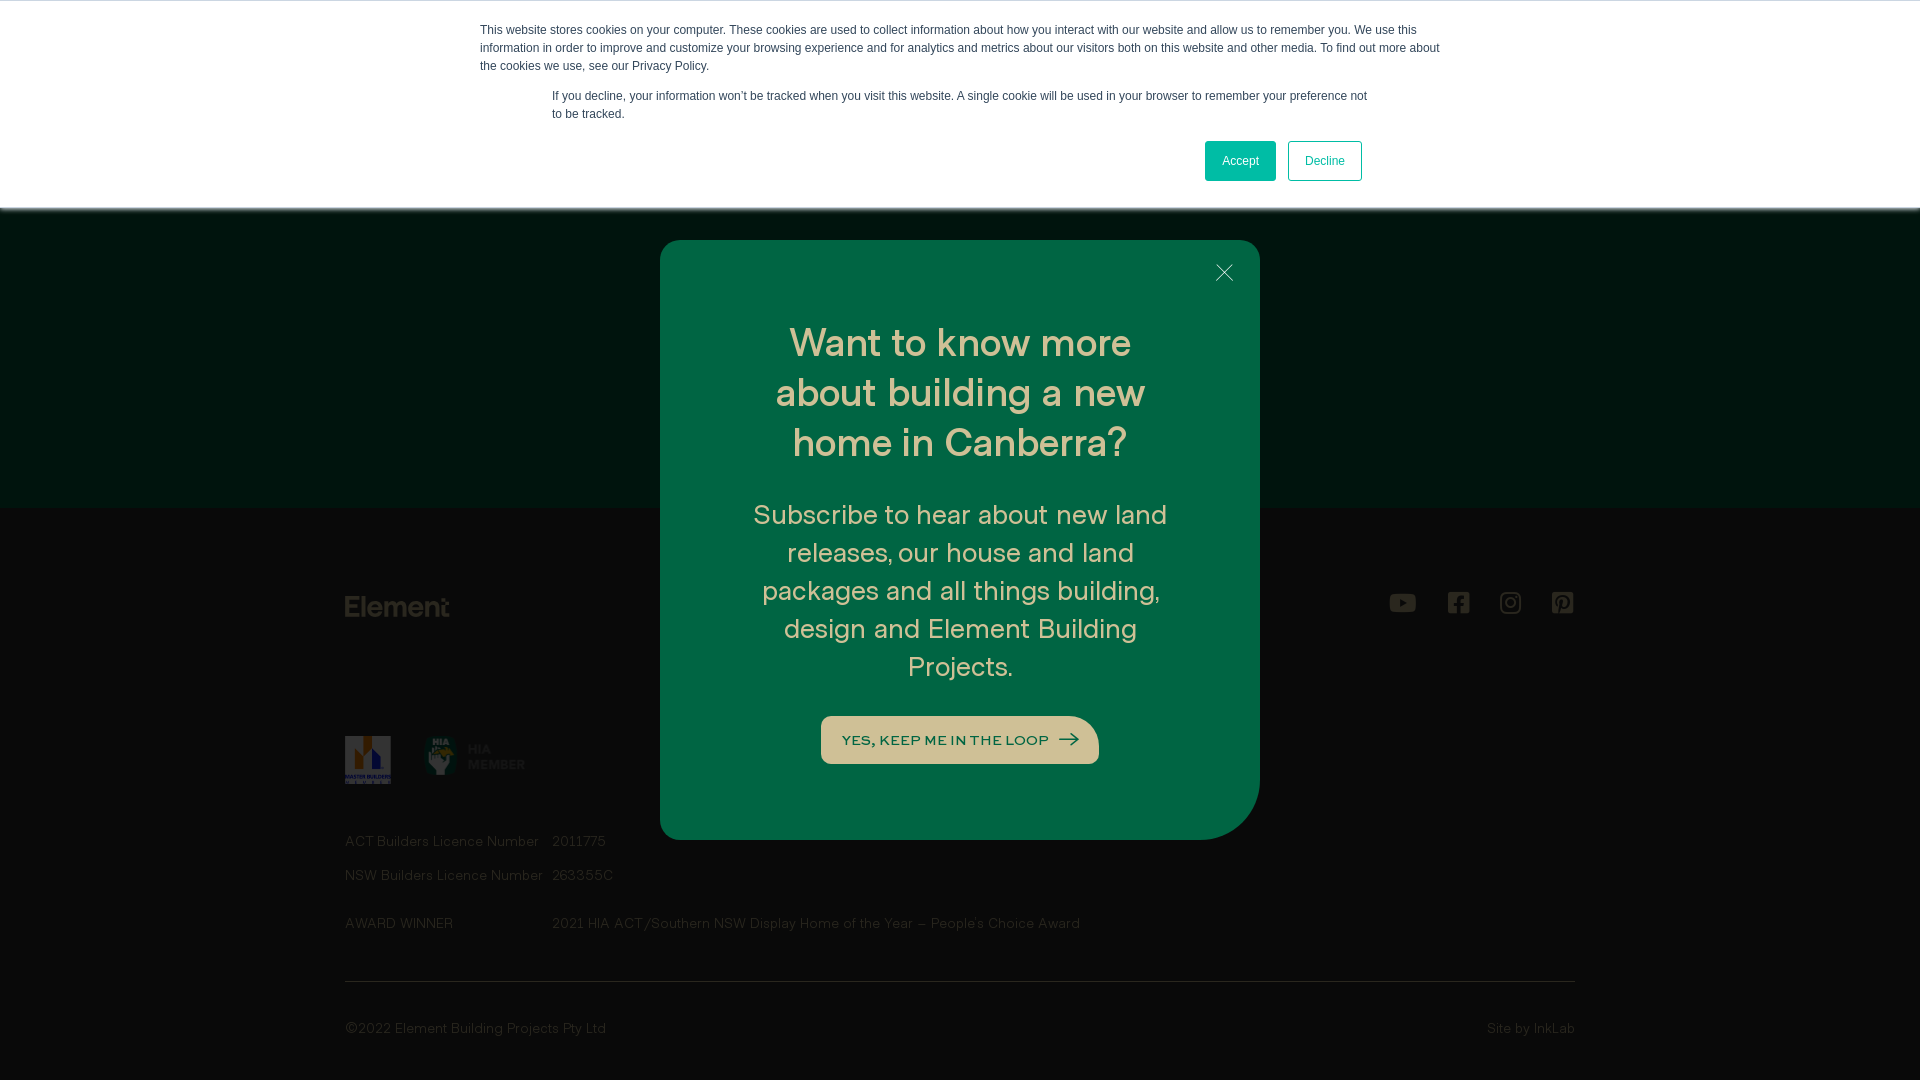  I want to click on Jasmine display home, so click(841, 676).